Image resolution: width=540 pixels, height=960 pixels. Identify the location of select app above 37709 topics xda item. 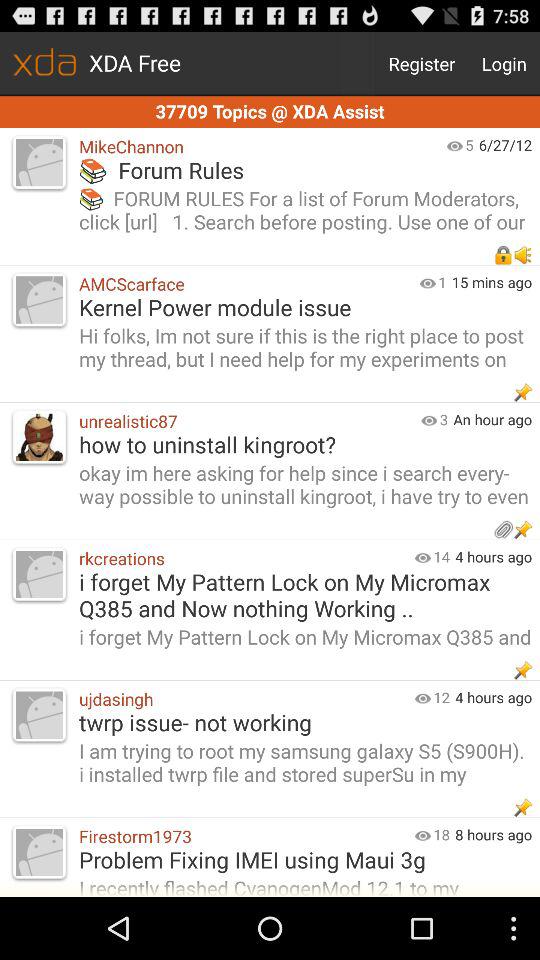
(504, 64).